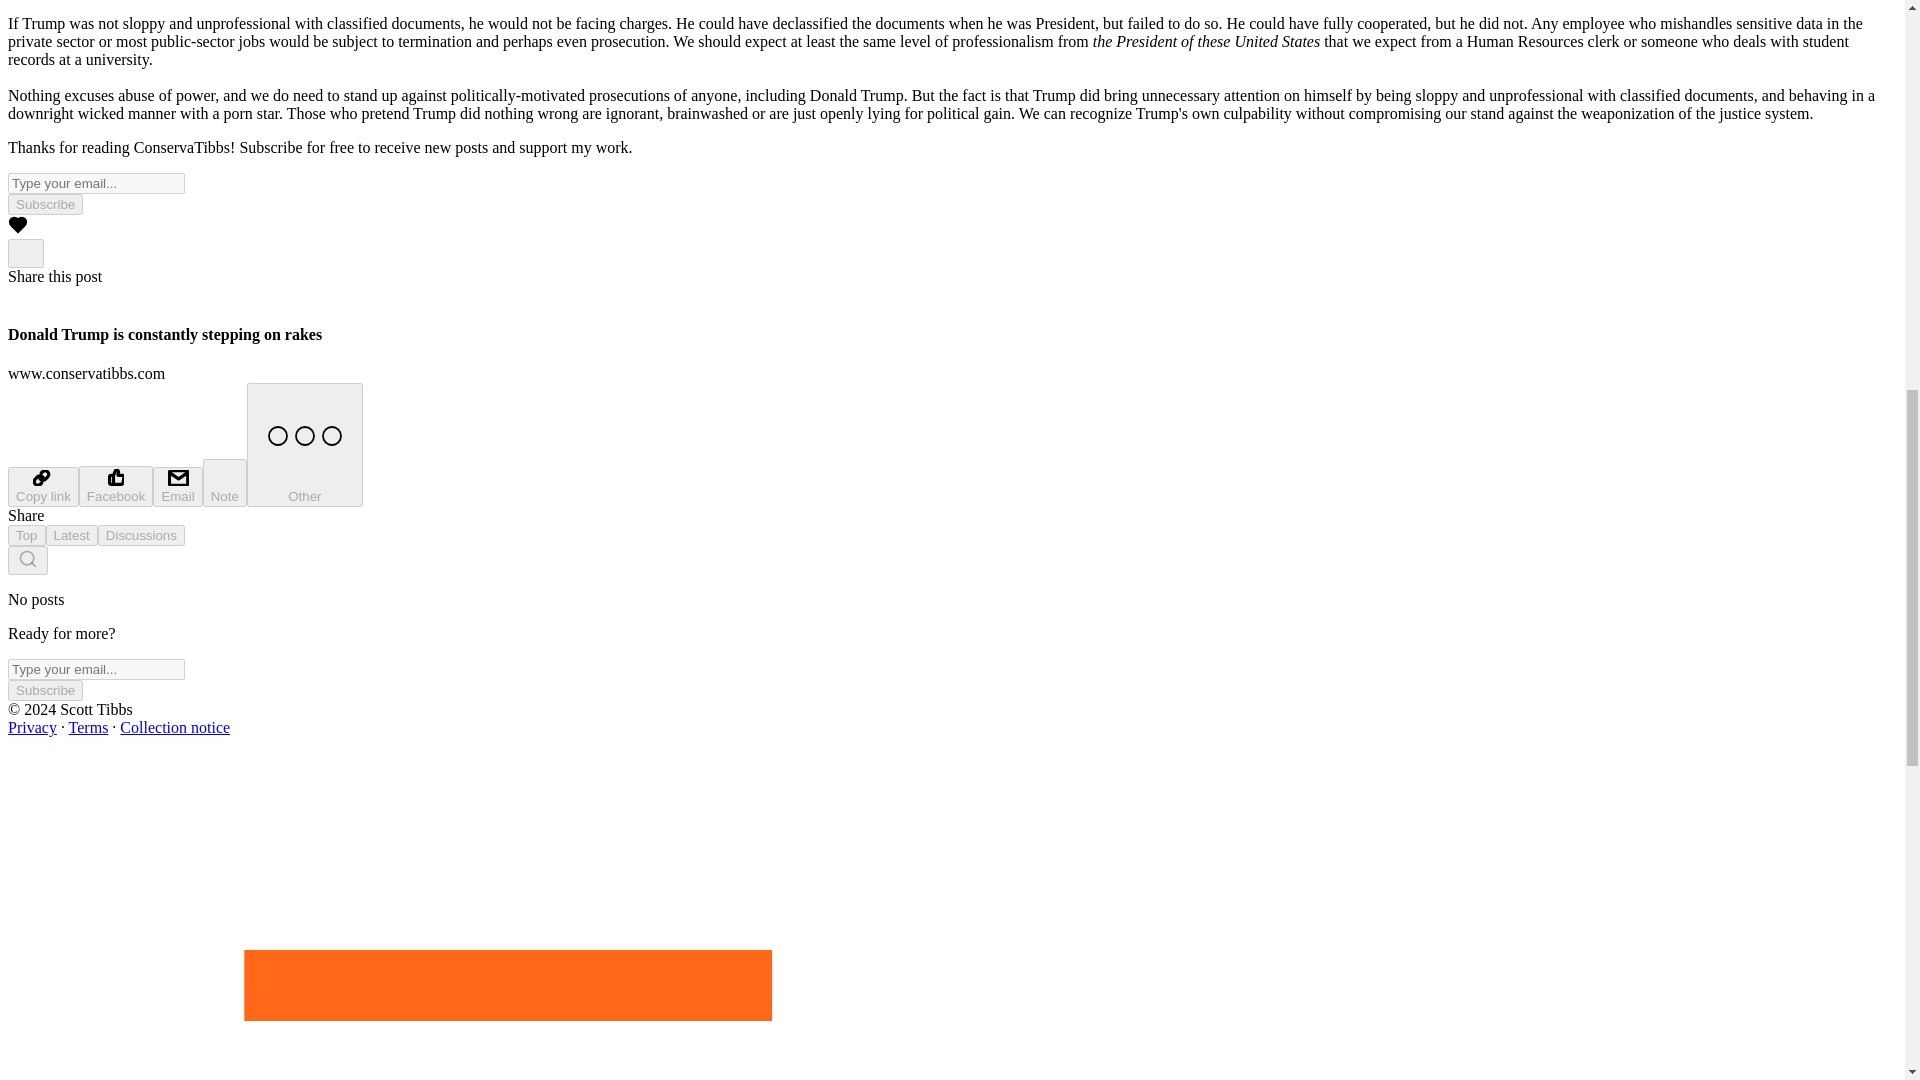  I want to click on Latest, so click(72, 535).